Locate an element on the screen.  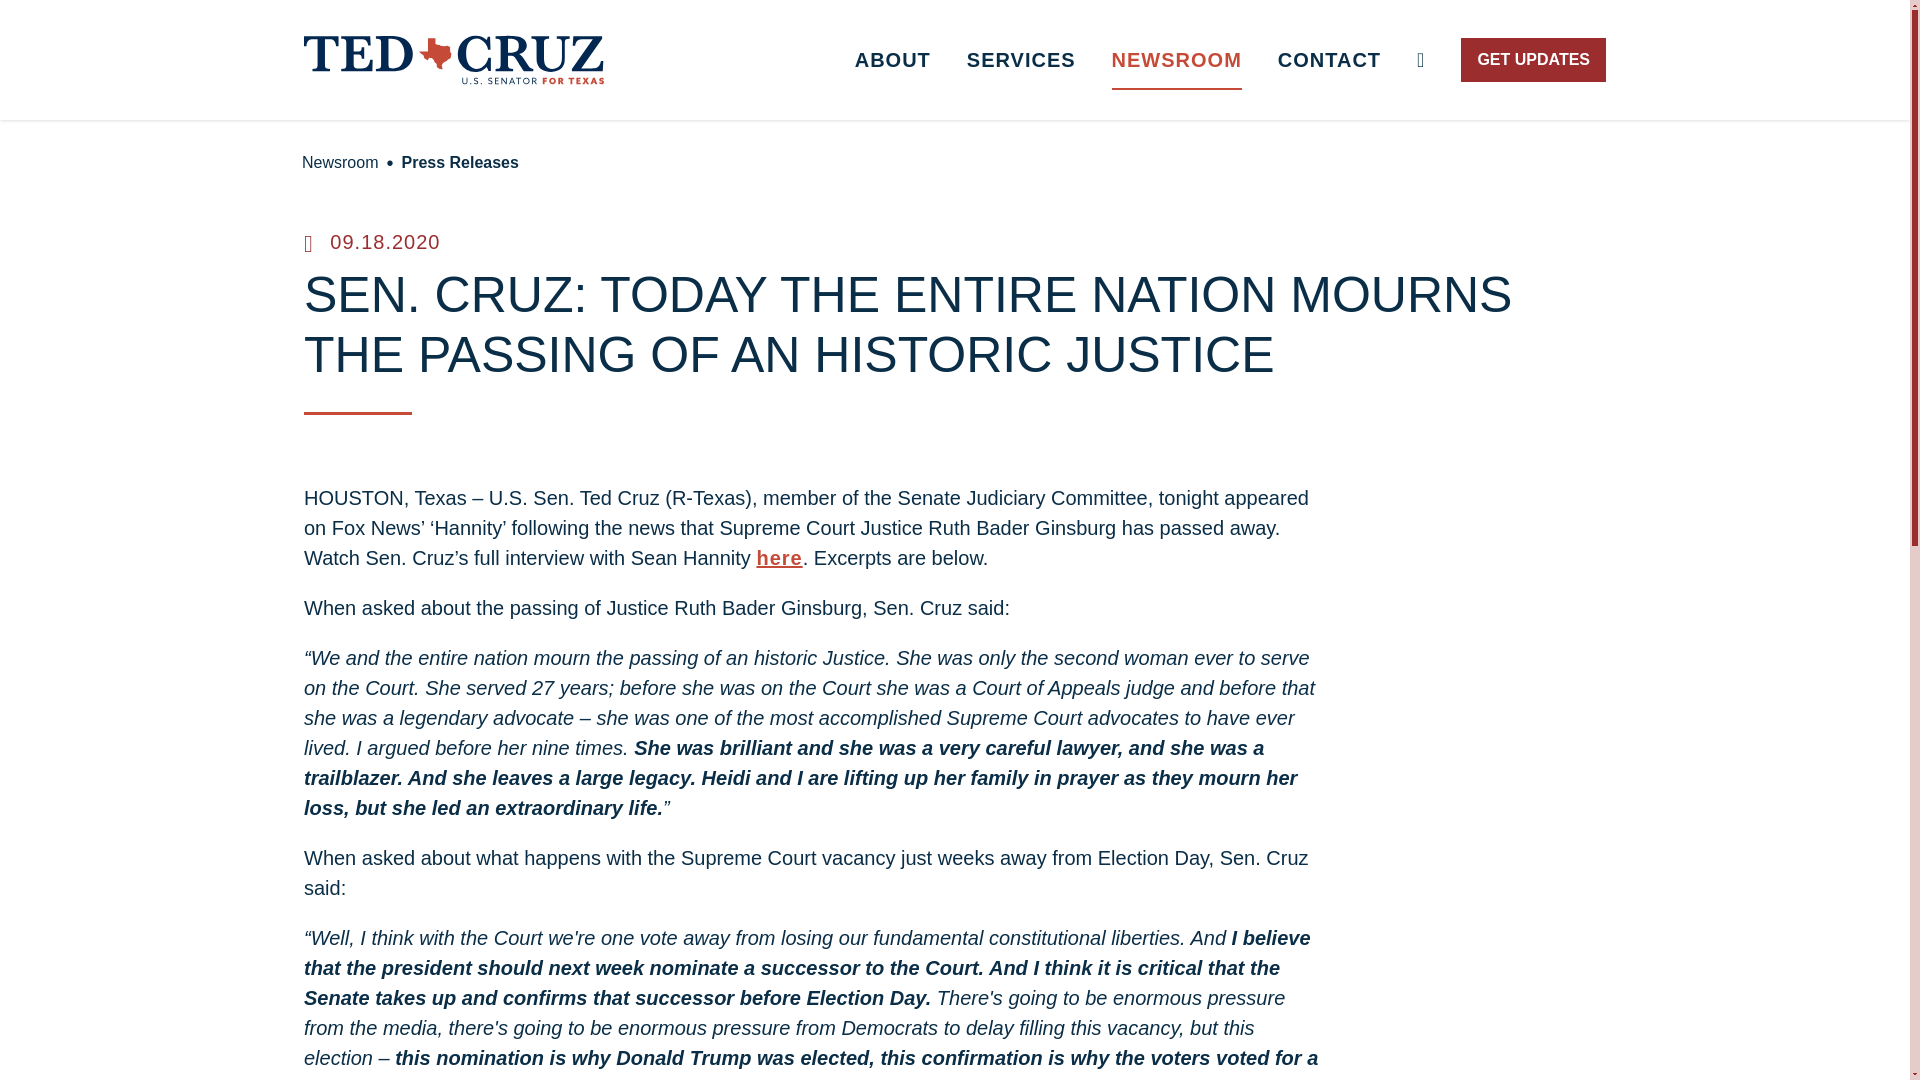
Press Releases is located at coordinates (460, 162).